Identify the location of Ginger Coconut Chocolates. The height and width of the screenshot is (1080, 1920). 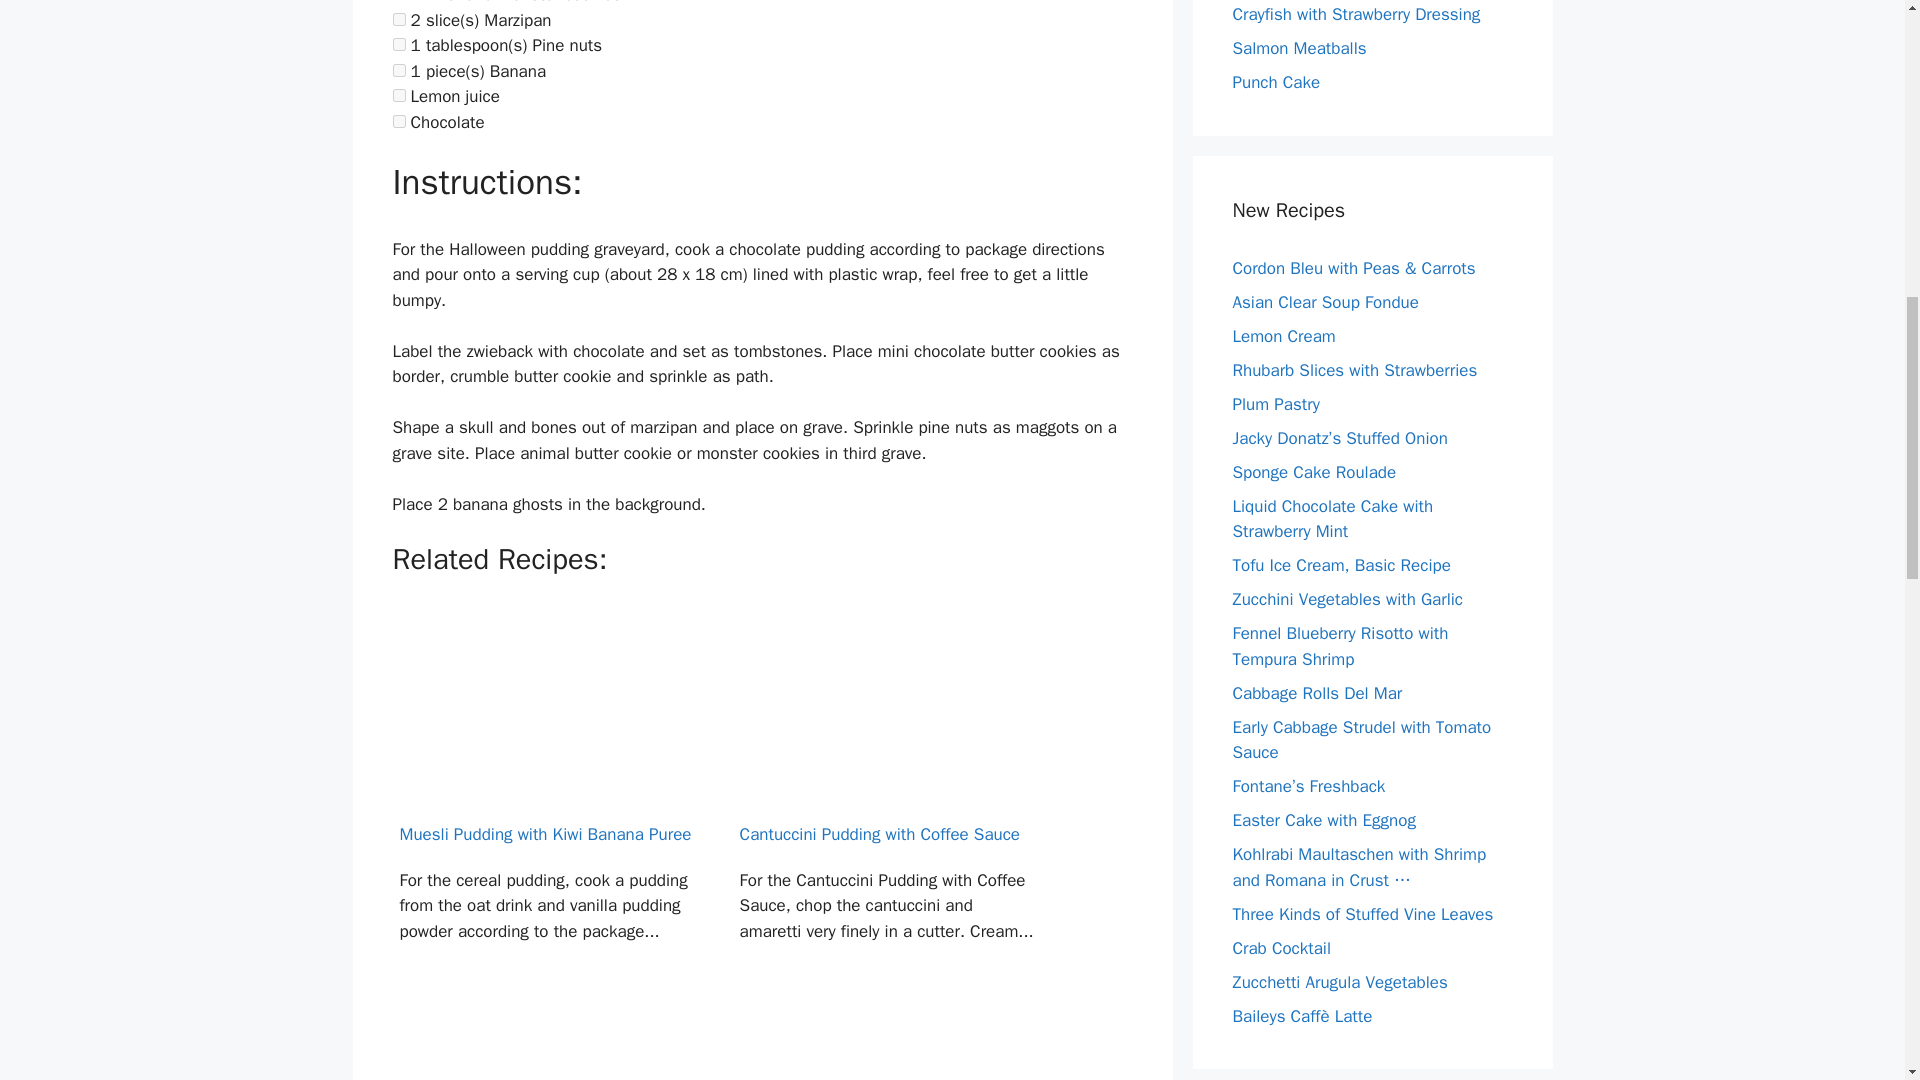
(546, 1051).